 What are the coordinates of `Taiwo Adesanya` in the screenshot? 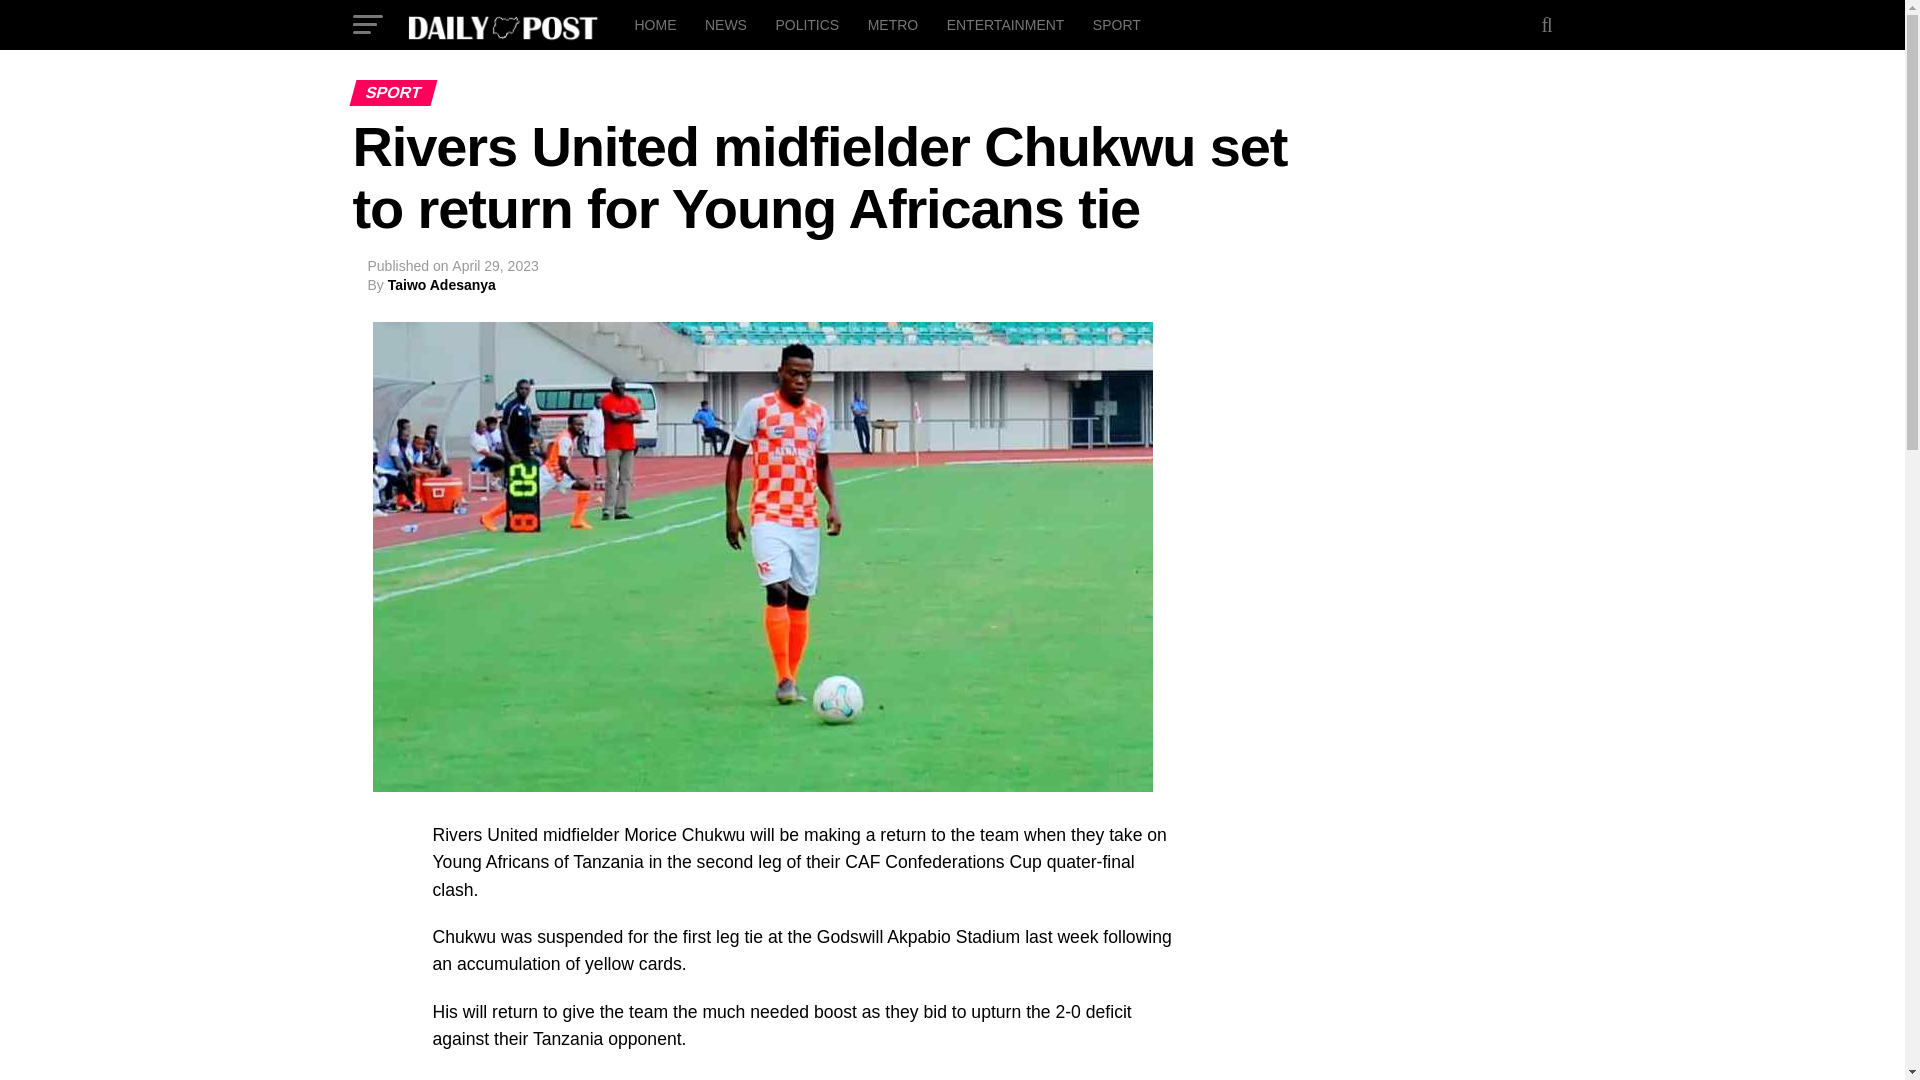 It's located at (441, 284).